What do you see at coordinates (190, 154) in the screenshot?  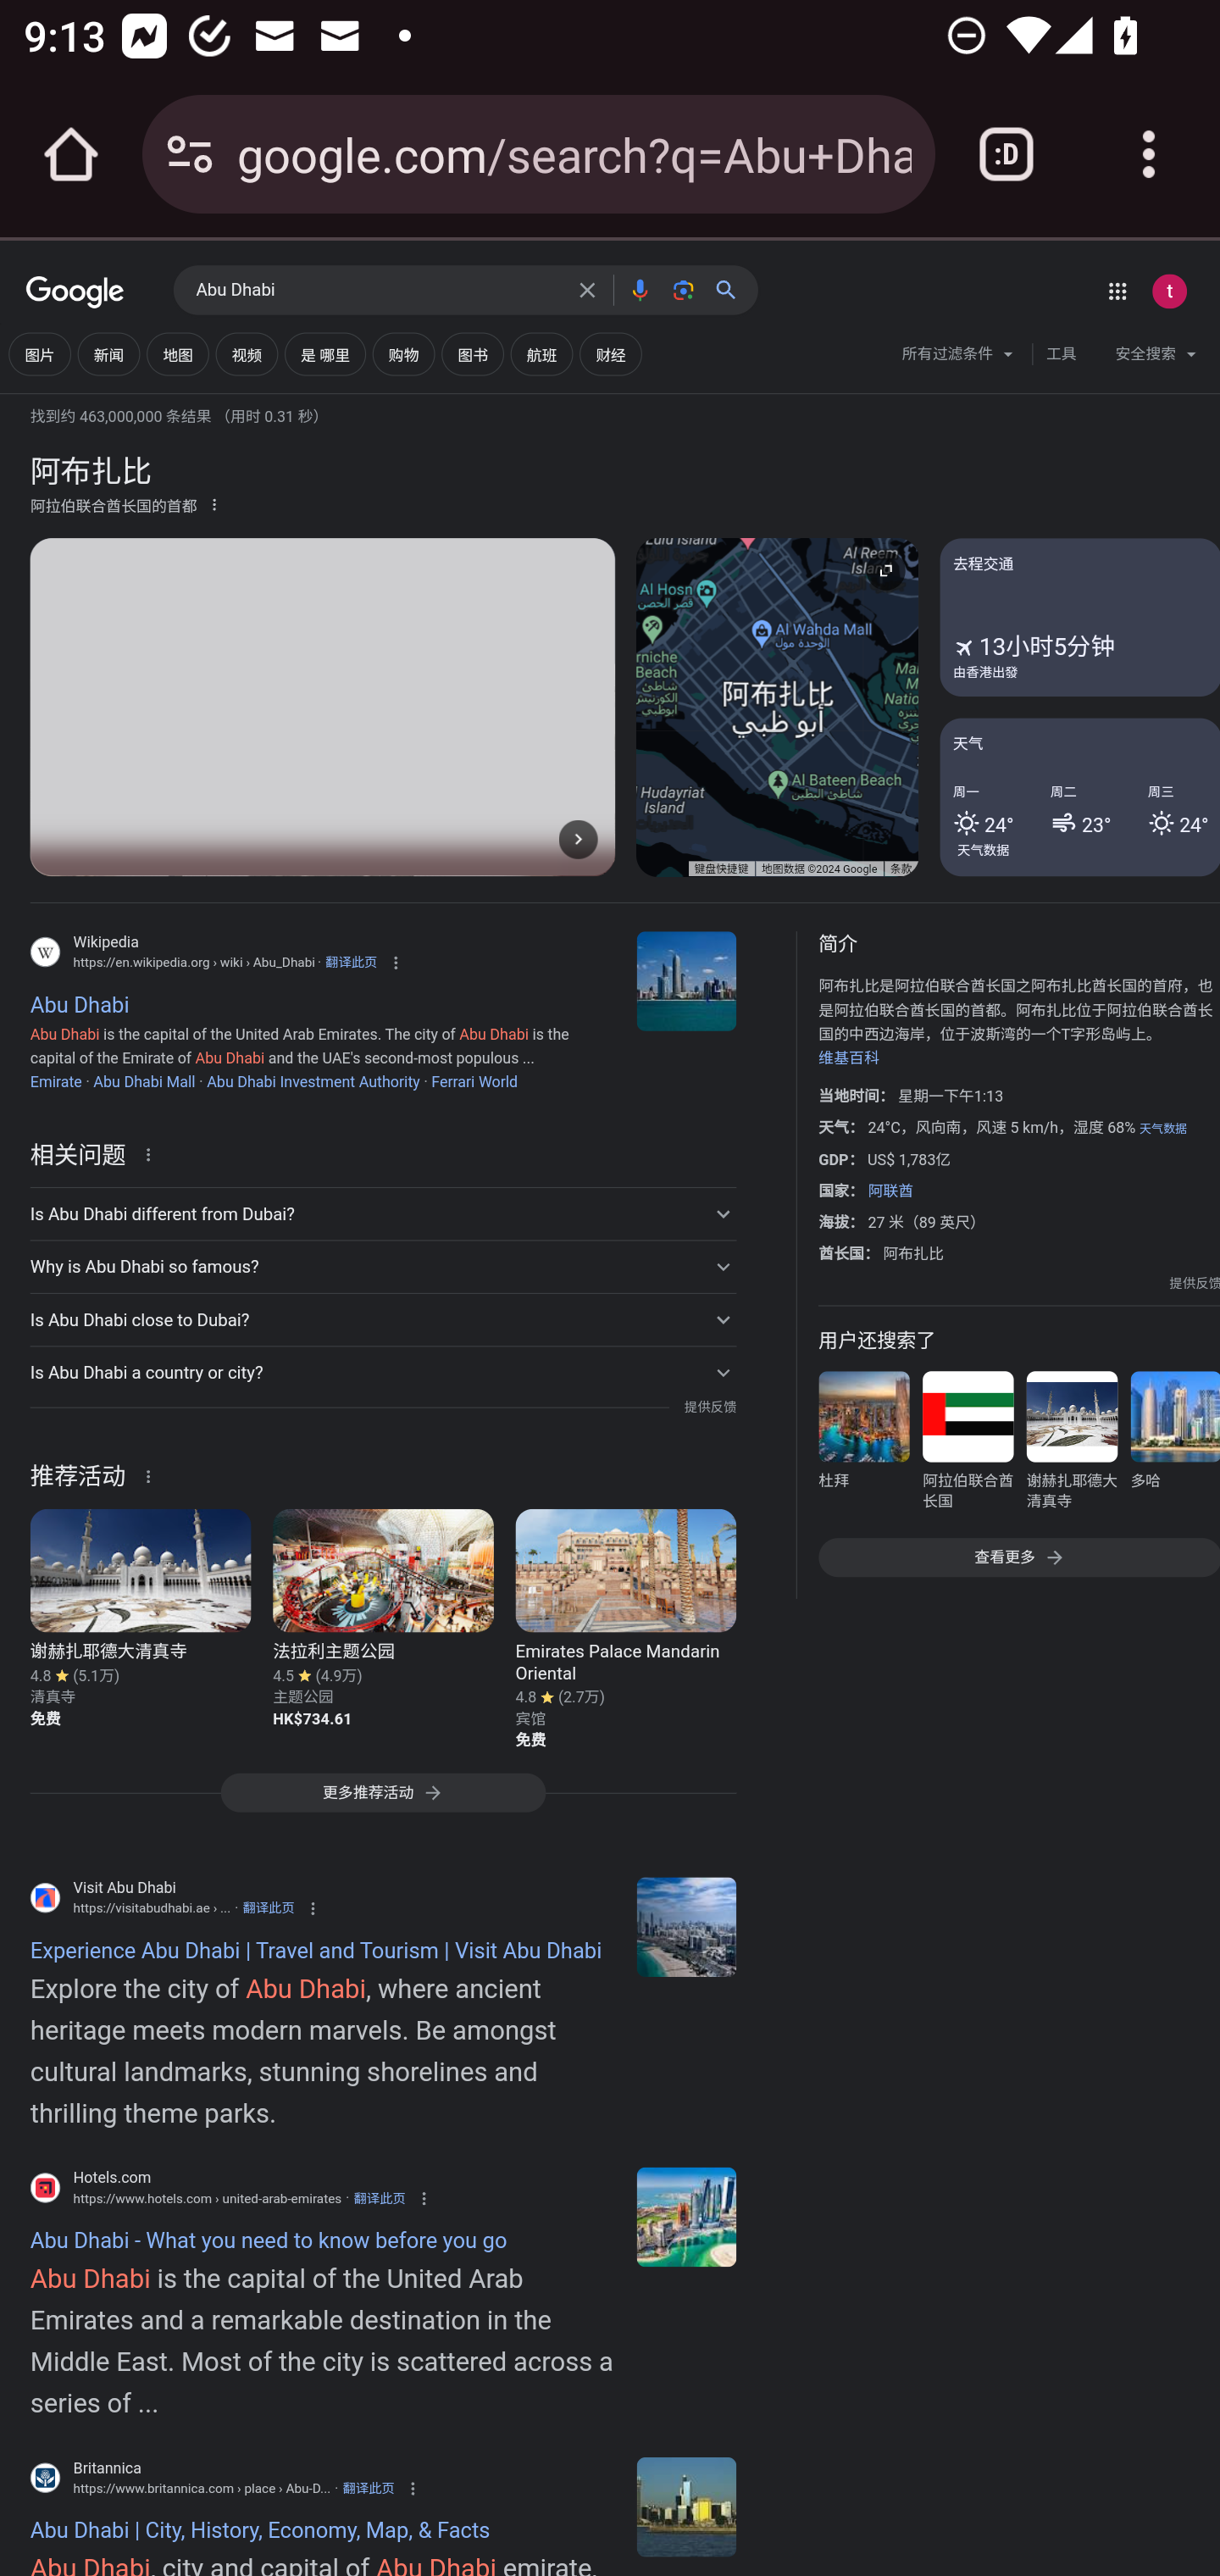 I see `Connection is secure` at bounding box center [190, 154].